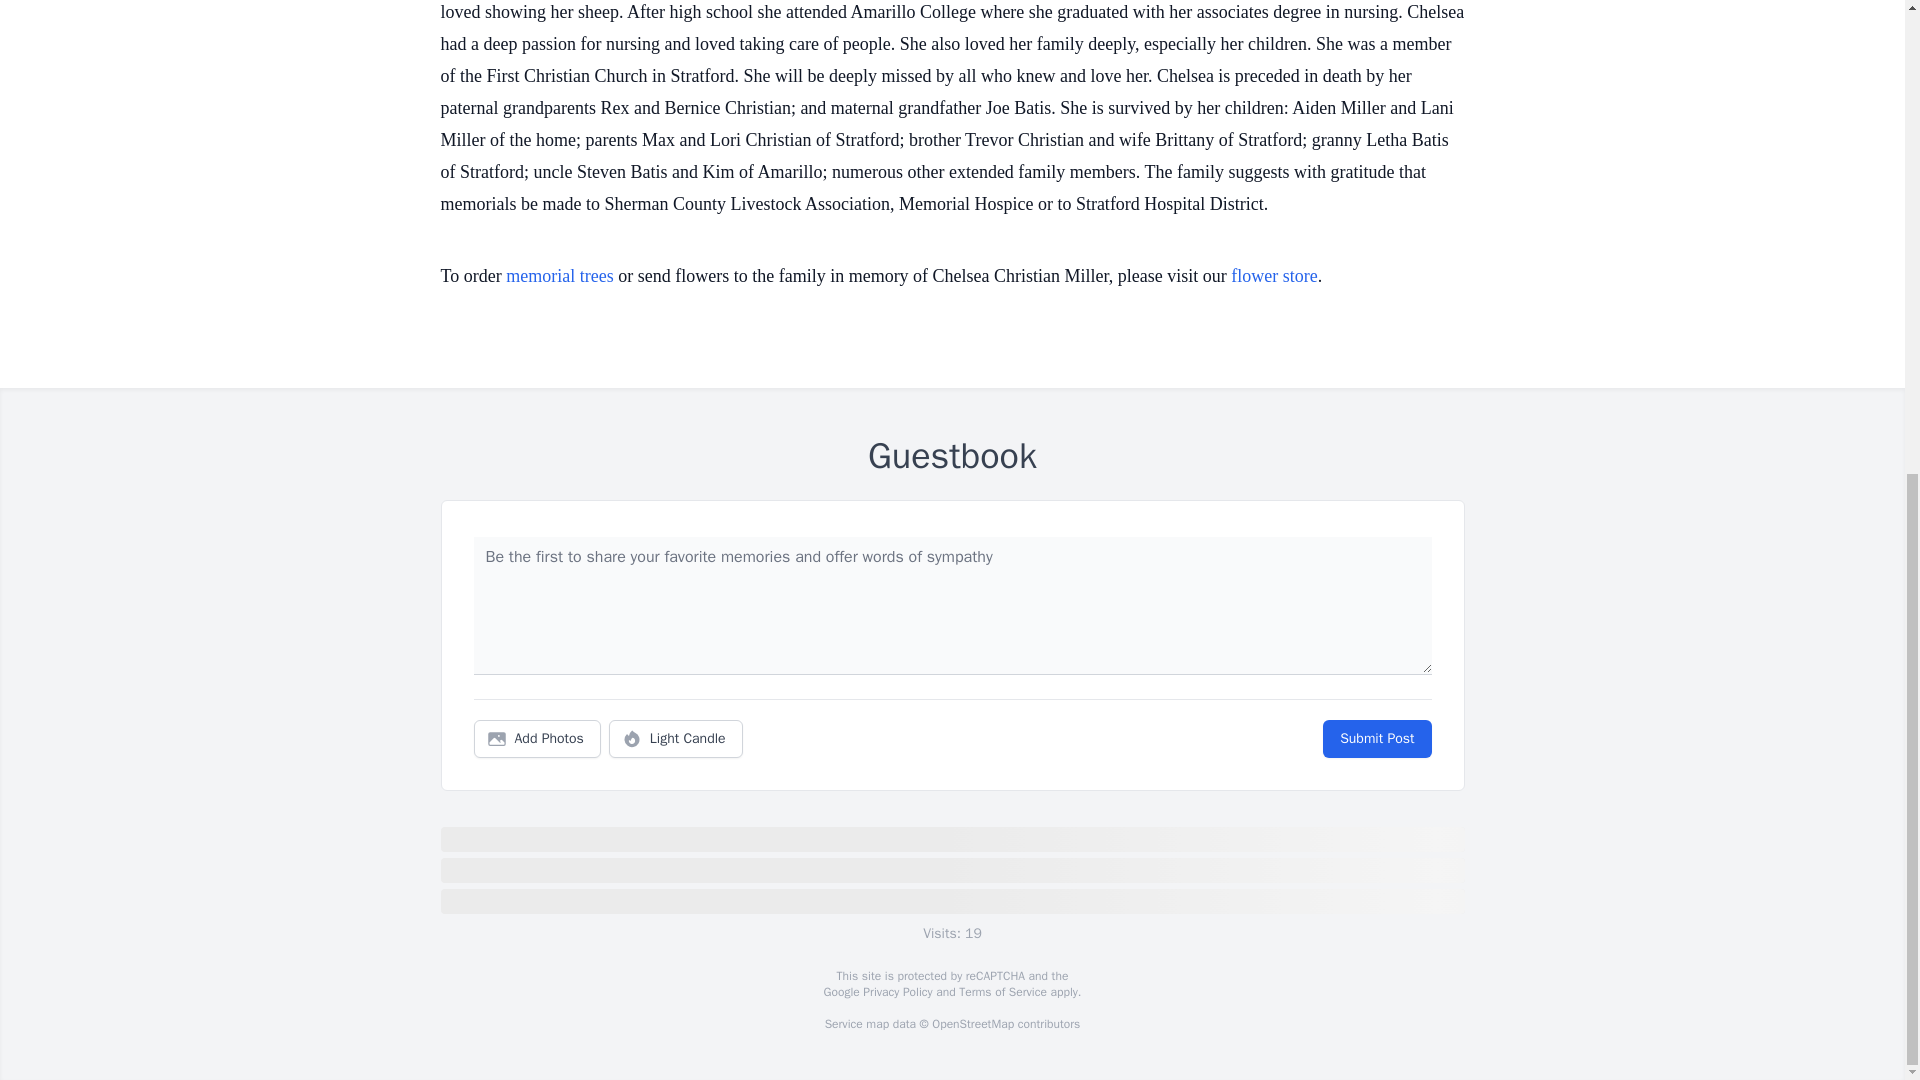 The height and width of the screenshot is (1080, 1920). What do you see at coordinates (896, 992) in the screenshot?
I see `Privacy Policy` at bounding box center [896, 992].